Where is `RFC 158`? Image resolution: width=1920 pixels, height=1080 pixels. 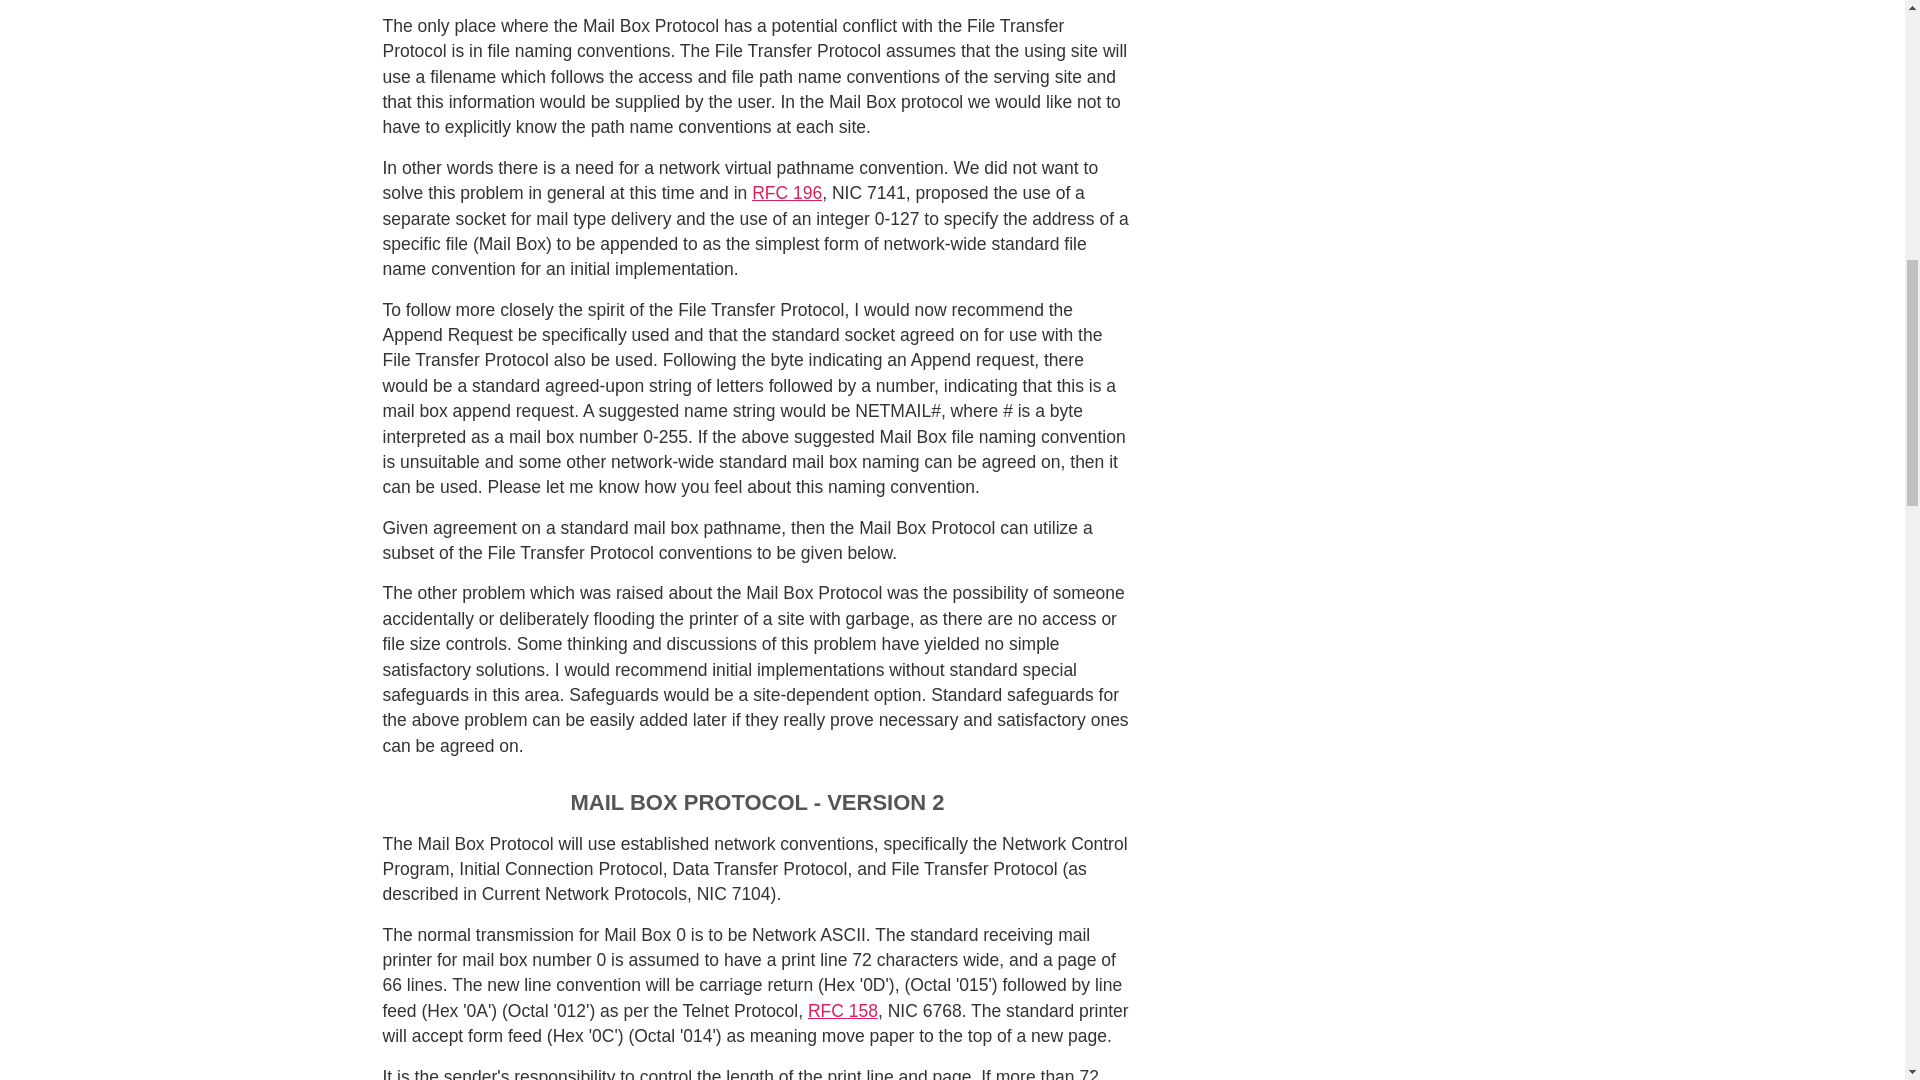
RFC 158 is located at coordinates (842, 1010).